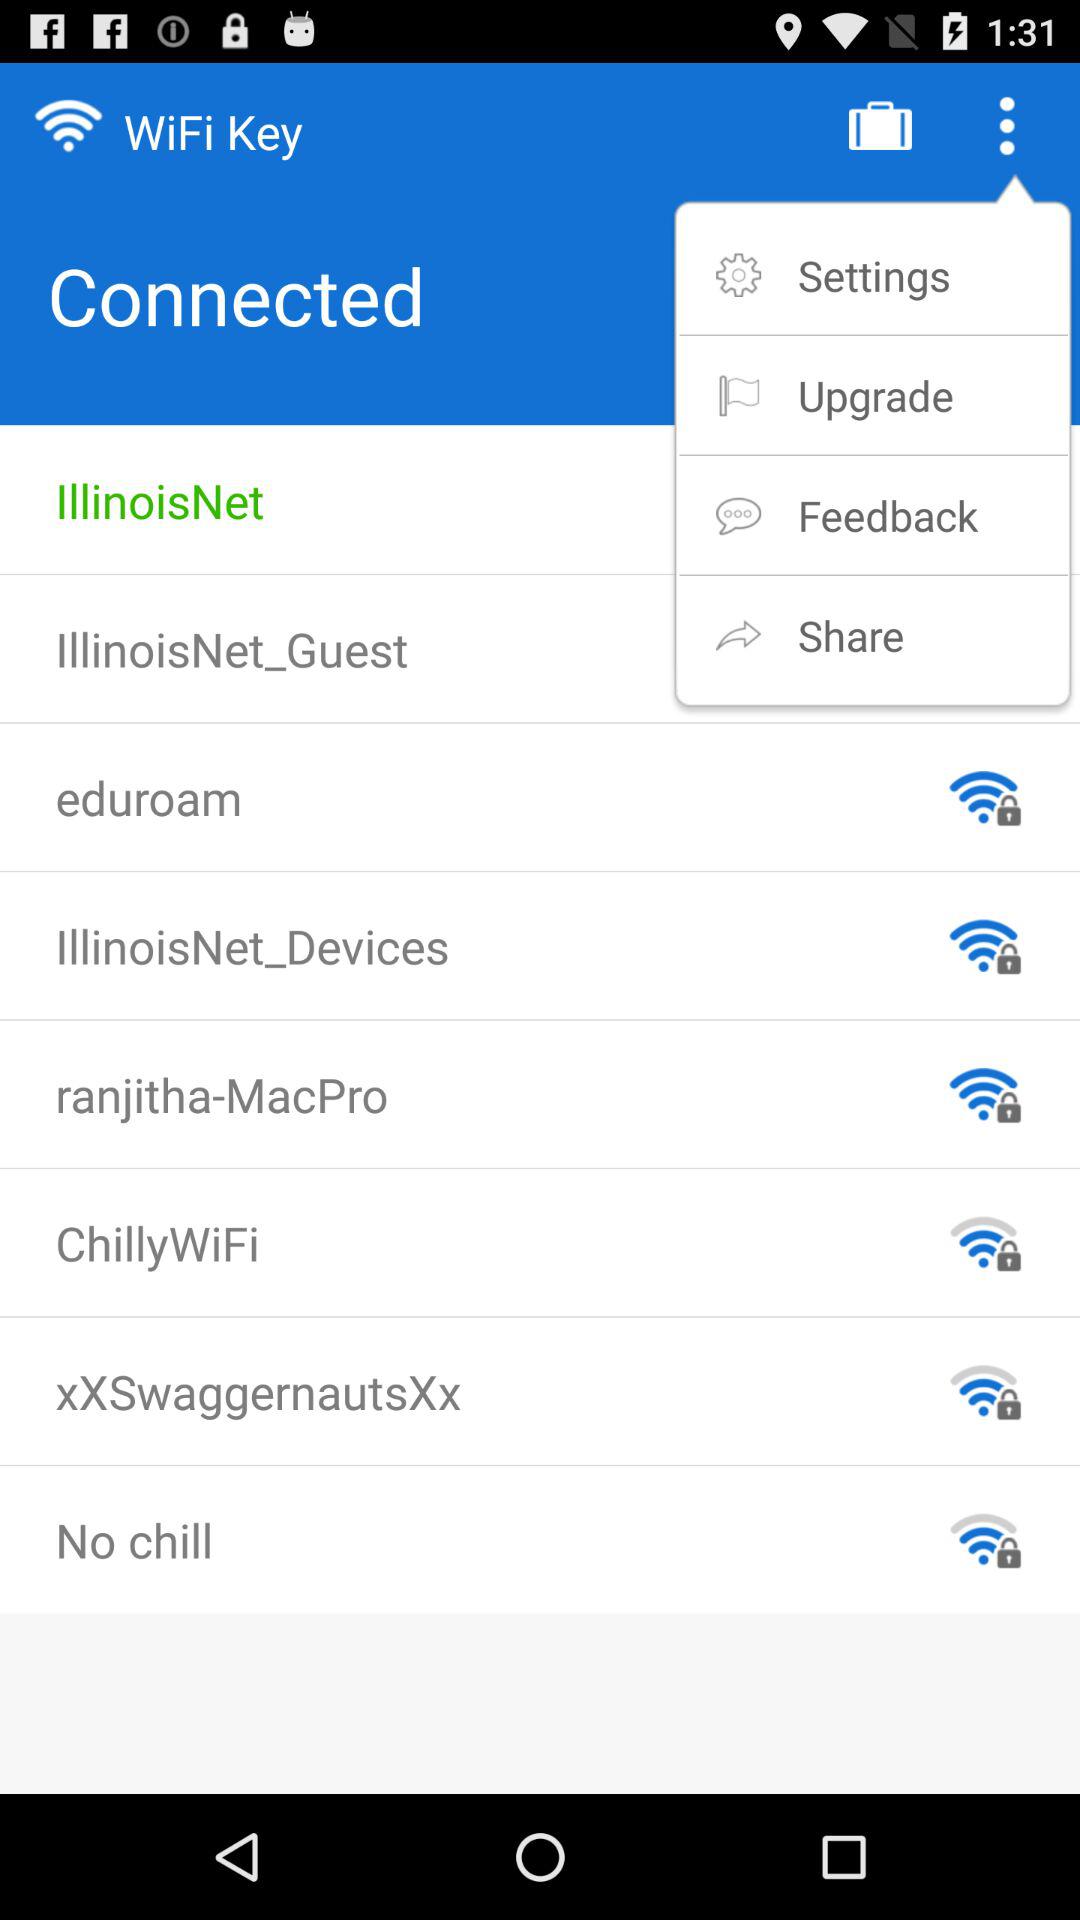  I want to click on swipe until the upgrade item, so click(875, 394).